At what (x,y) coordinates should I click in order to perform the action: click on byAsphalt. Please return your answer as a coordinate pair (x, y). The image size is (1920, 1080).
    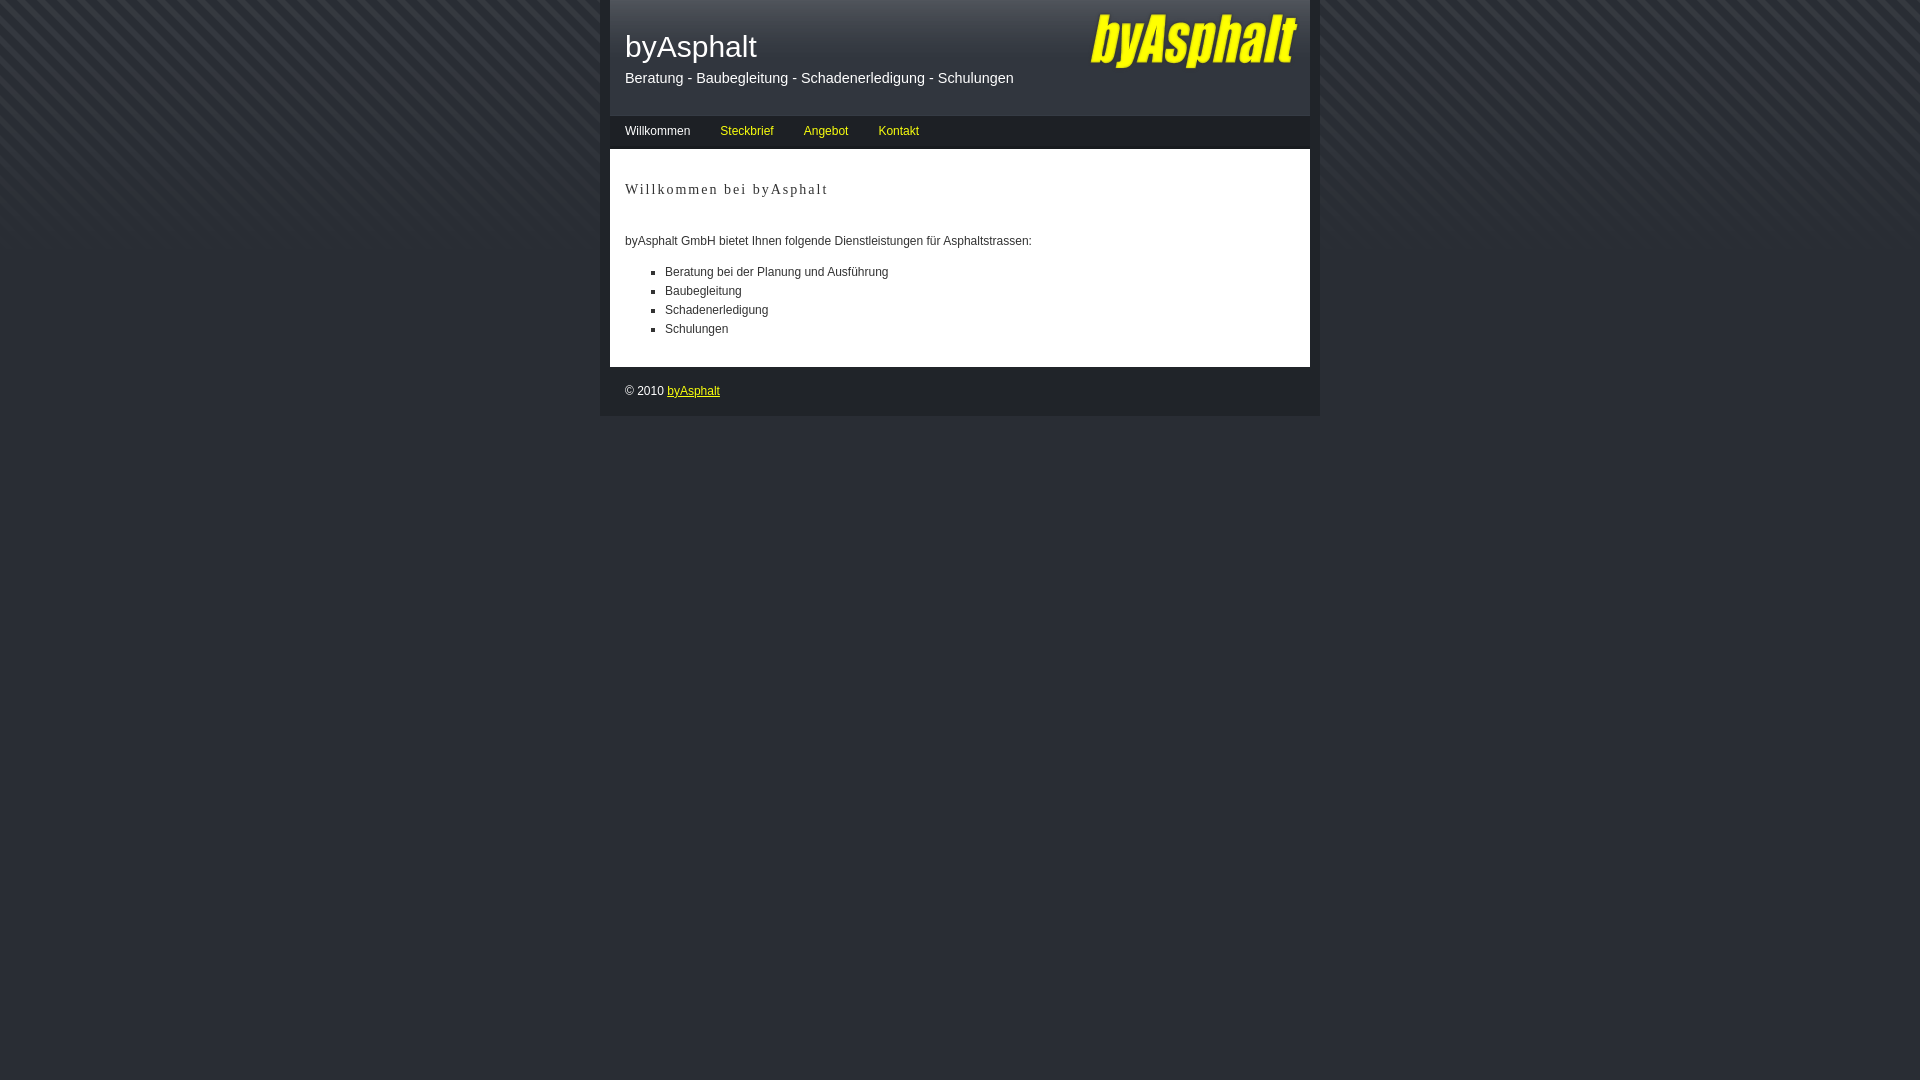
    Looking at the image, I should click on (694, 391).